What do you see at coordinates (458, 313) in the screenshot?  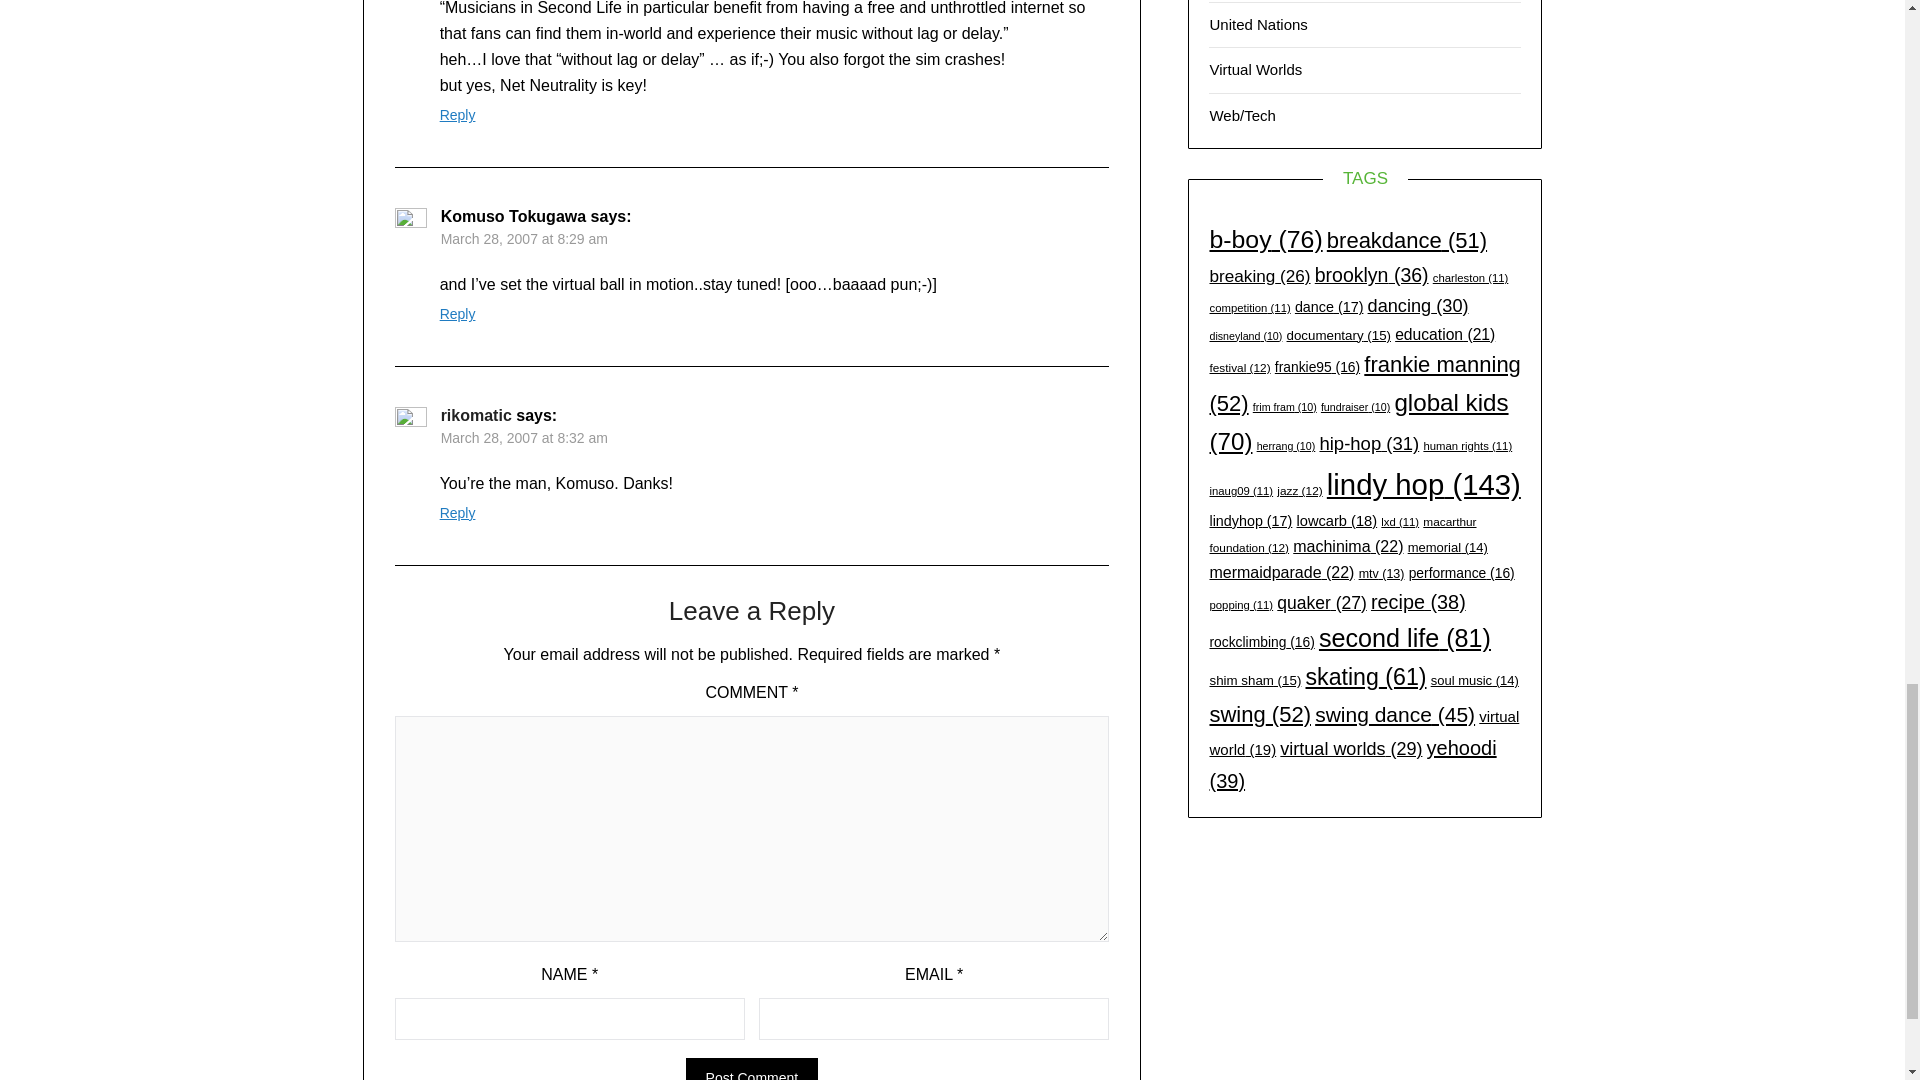 I see `Reply` at bounding box center [458, 313].